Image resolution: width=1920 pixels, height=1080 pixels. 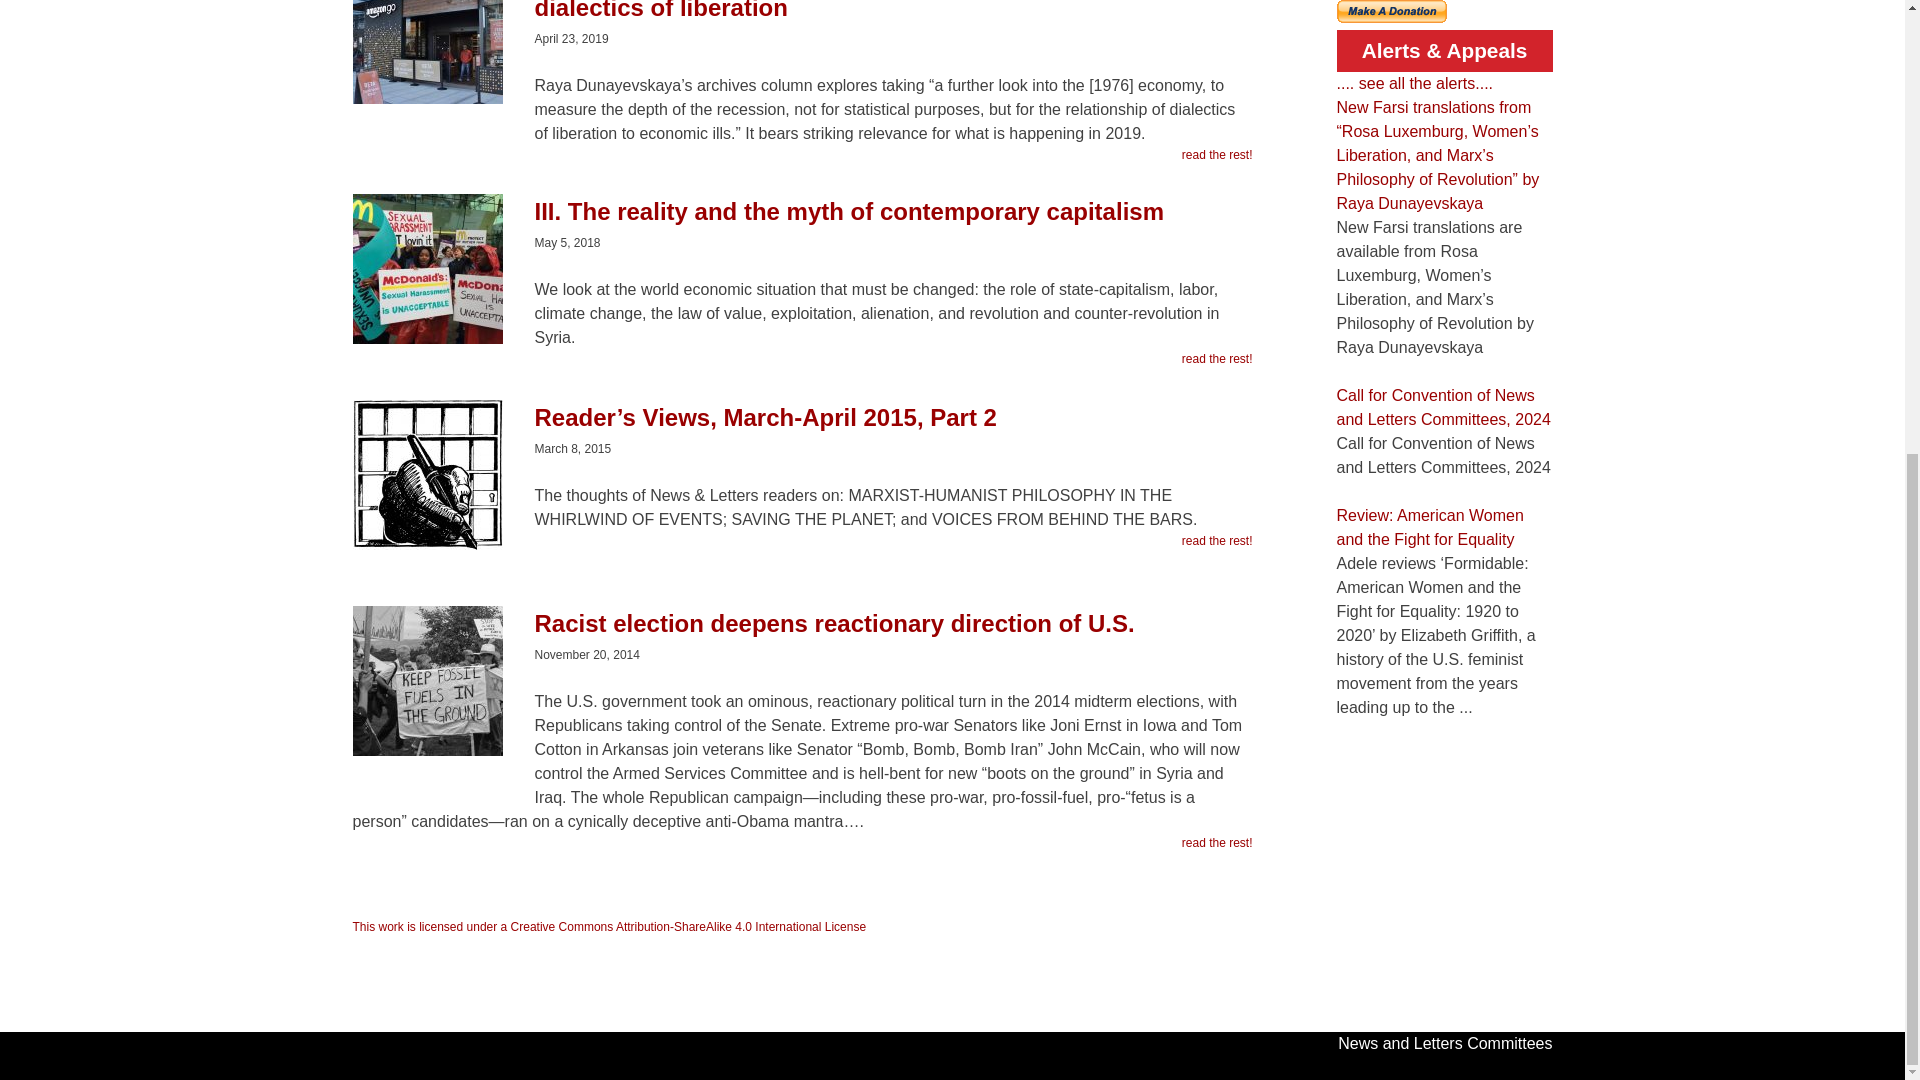 What do you see at coordinates (801, 222) in the screenshot?
I see `III. The reality and the myth of contemporary capitalism` at bounding box center [801, 222].